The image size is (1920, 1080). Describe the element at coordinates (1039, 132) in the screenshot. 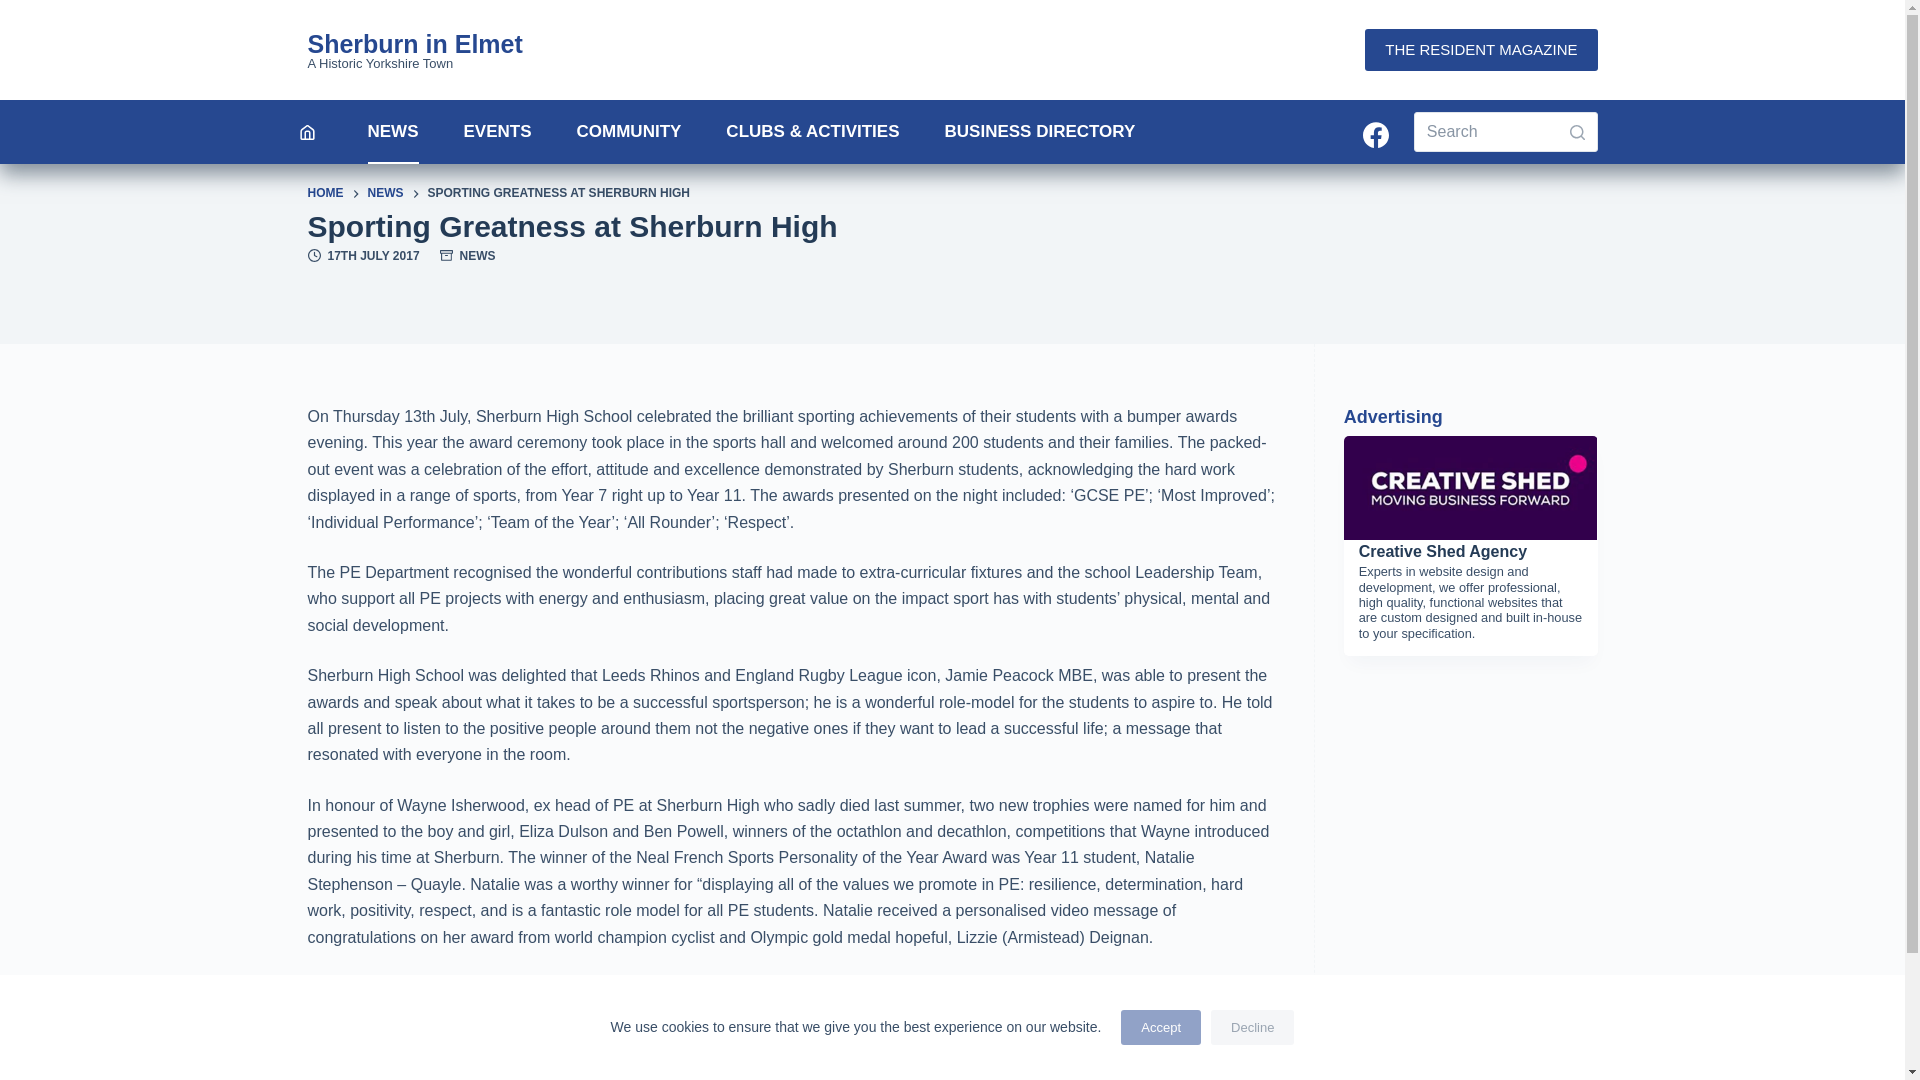

I see `BUSINESS DIRECTORY` at that location.